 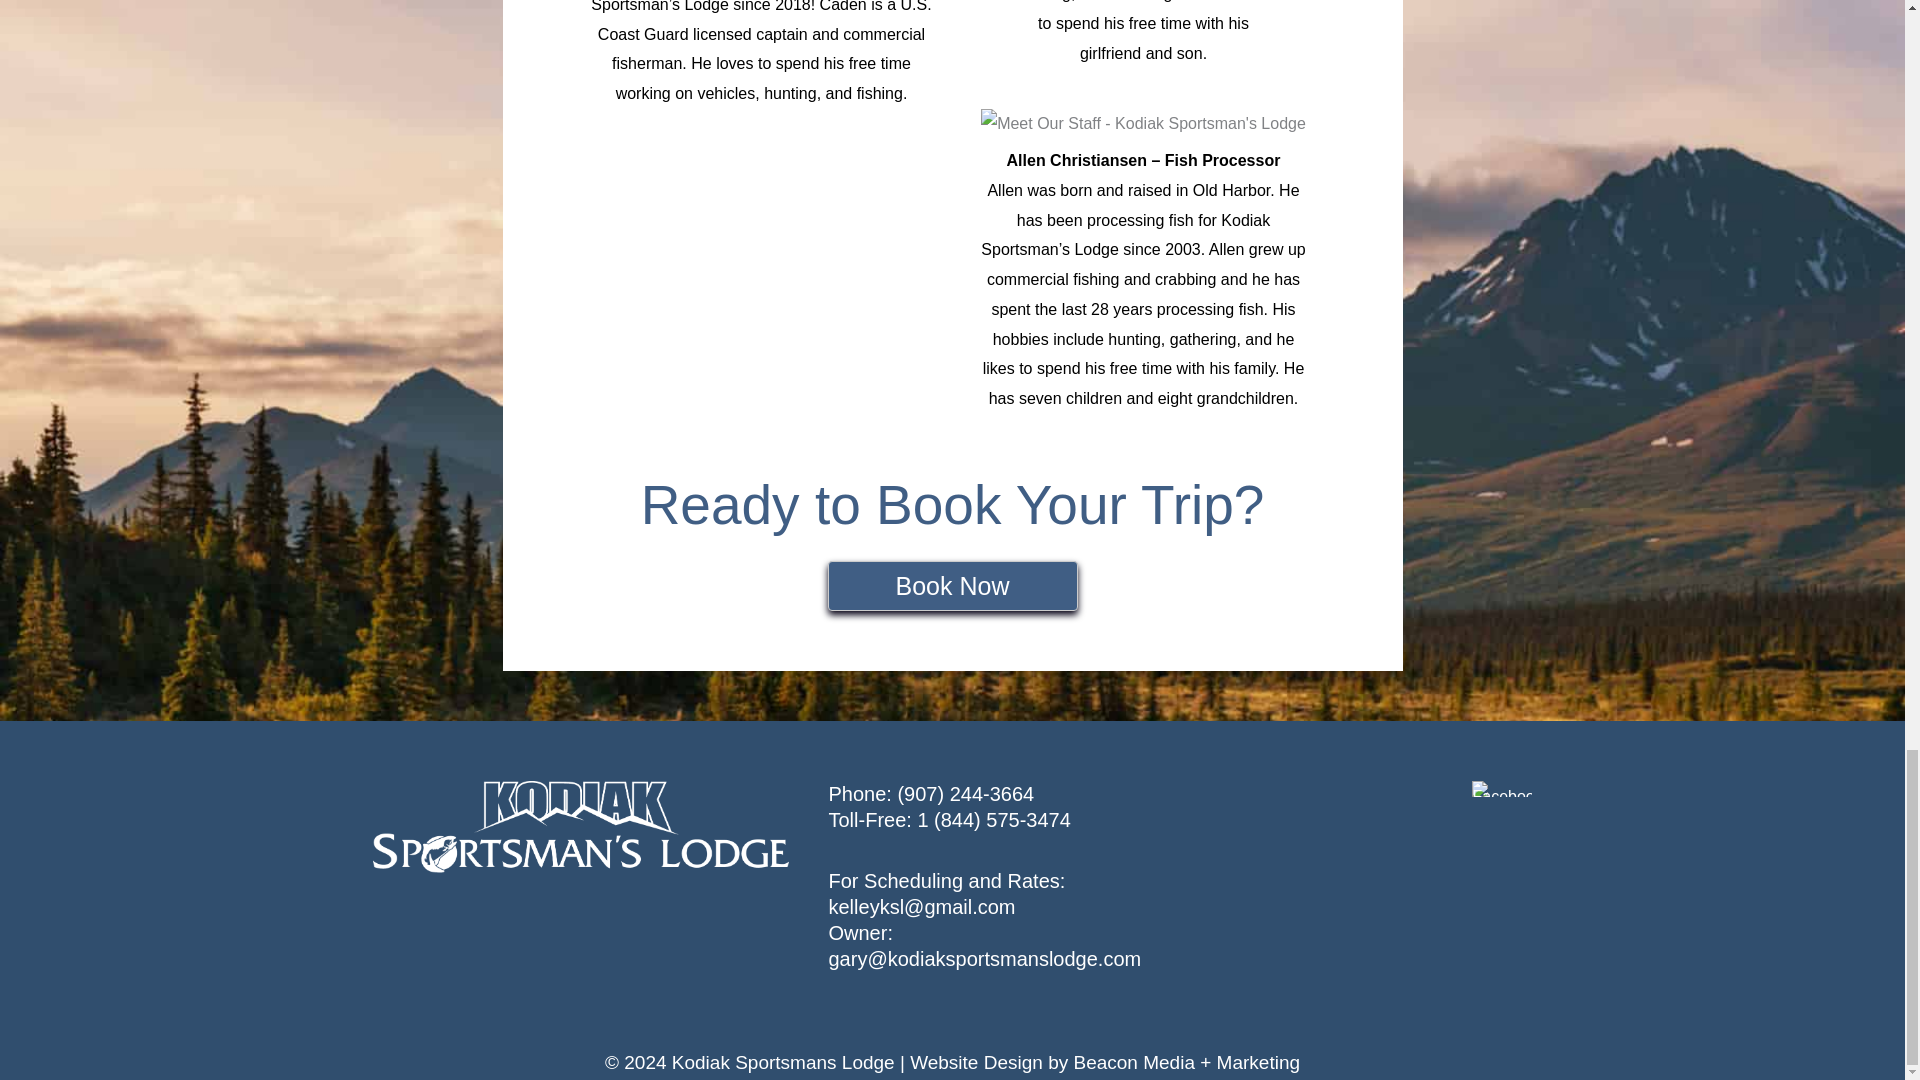 I want to click on Facebook Icon-1, so click(x=1502, y=788).